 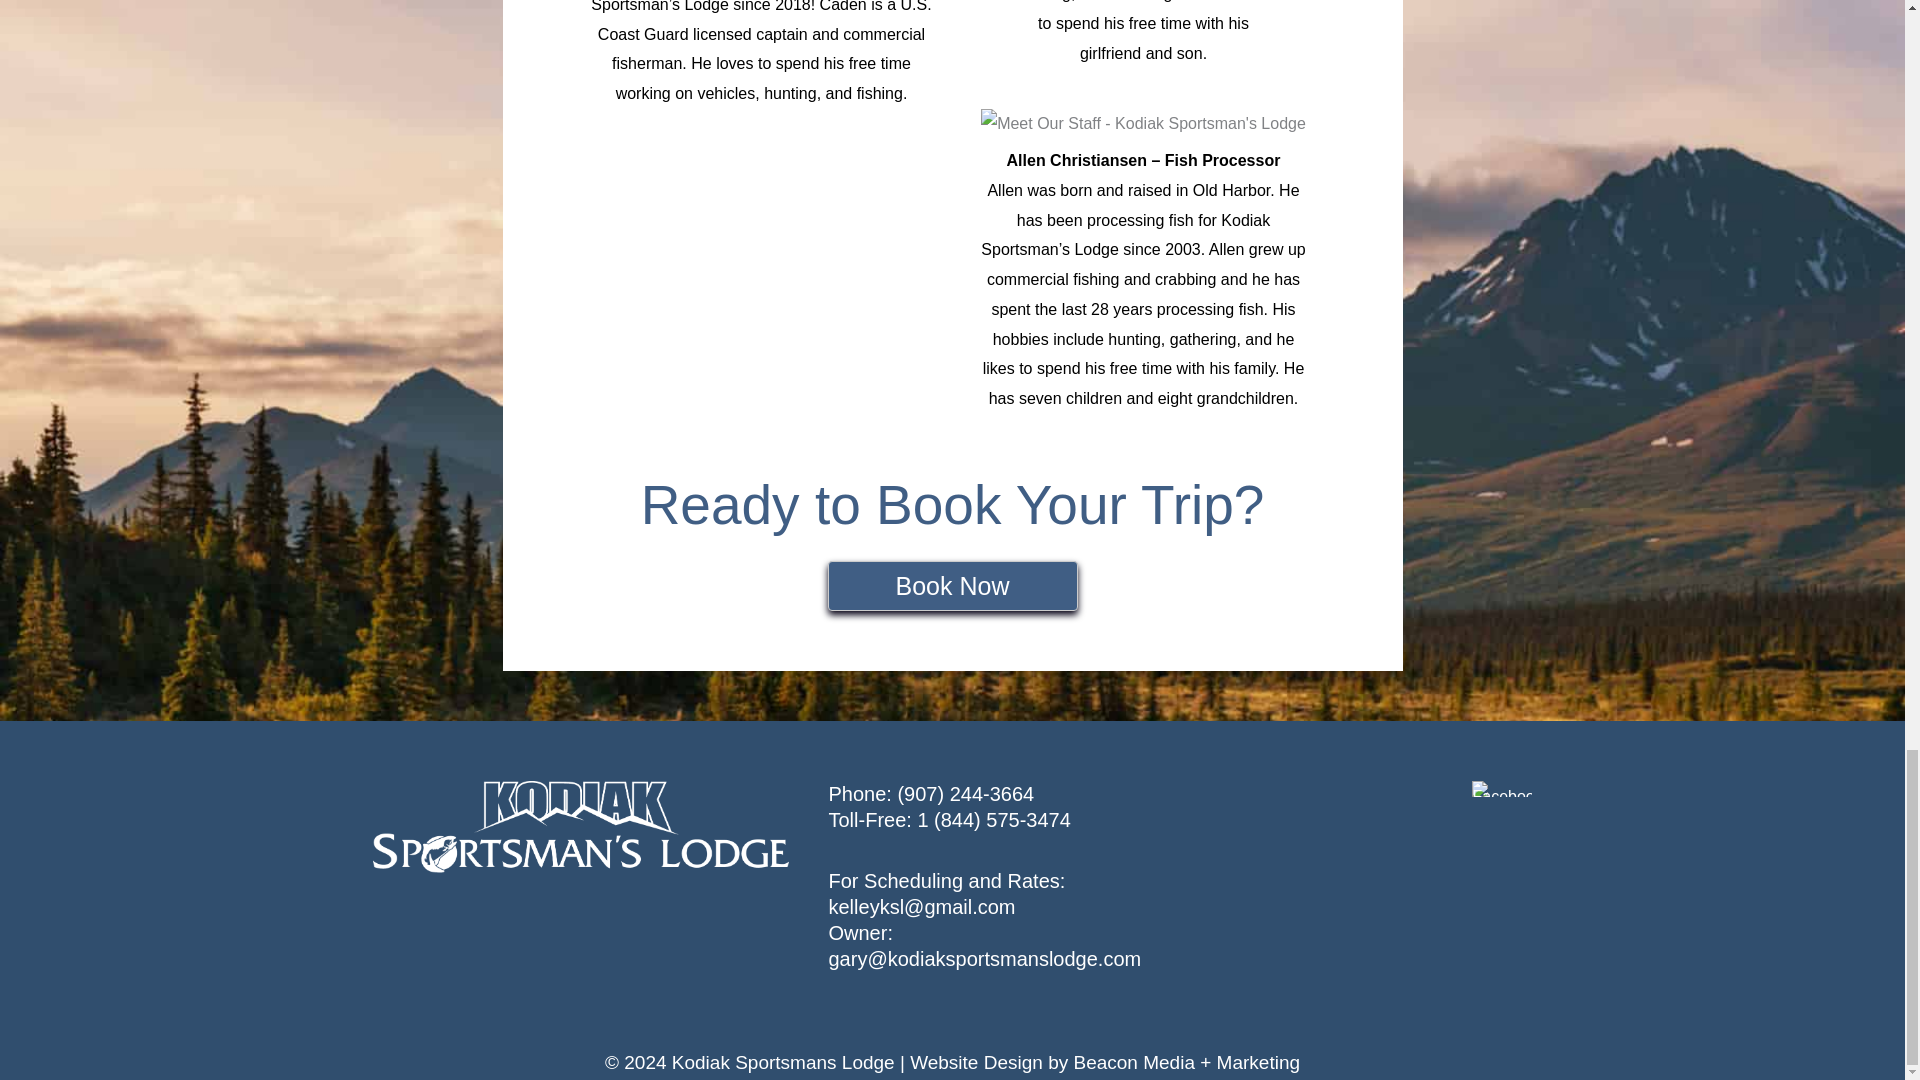 I want to click on Facebook Icon-1, so click(x=1502, y=788).